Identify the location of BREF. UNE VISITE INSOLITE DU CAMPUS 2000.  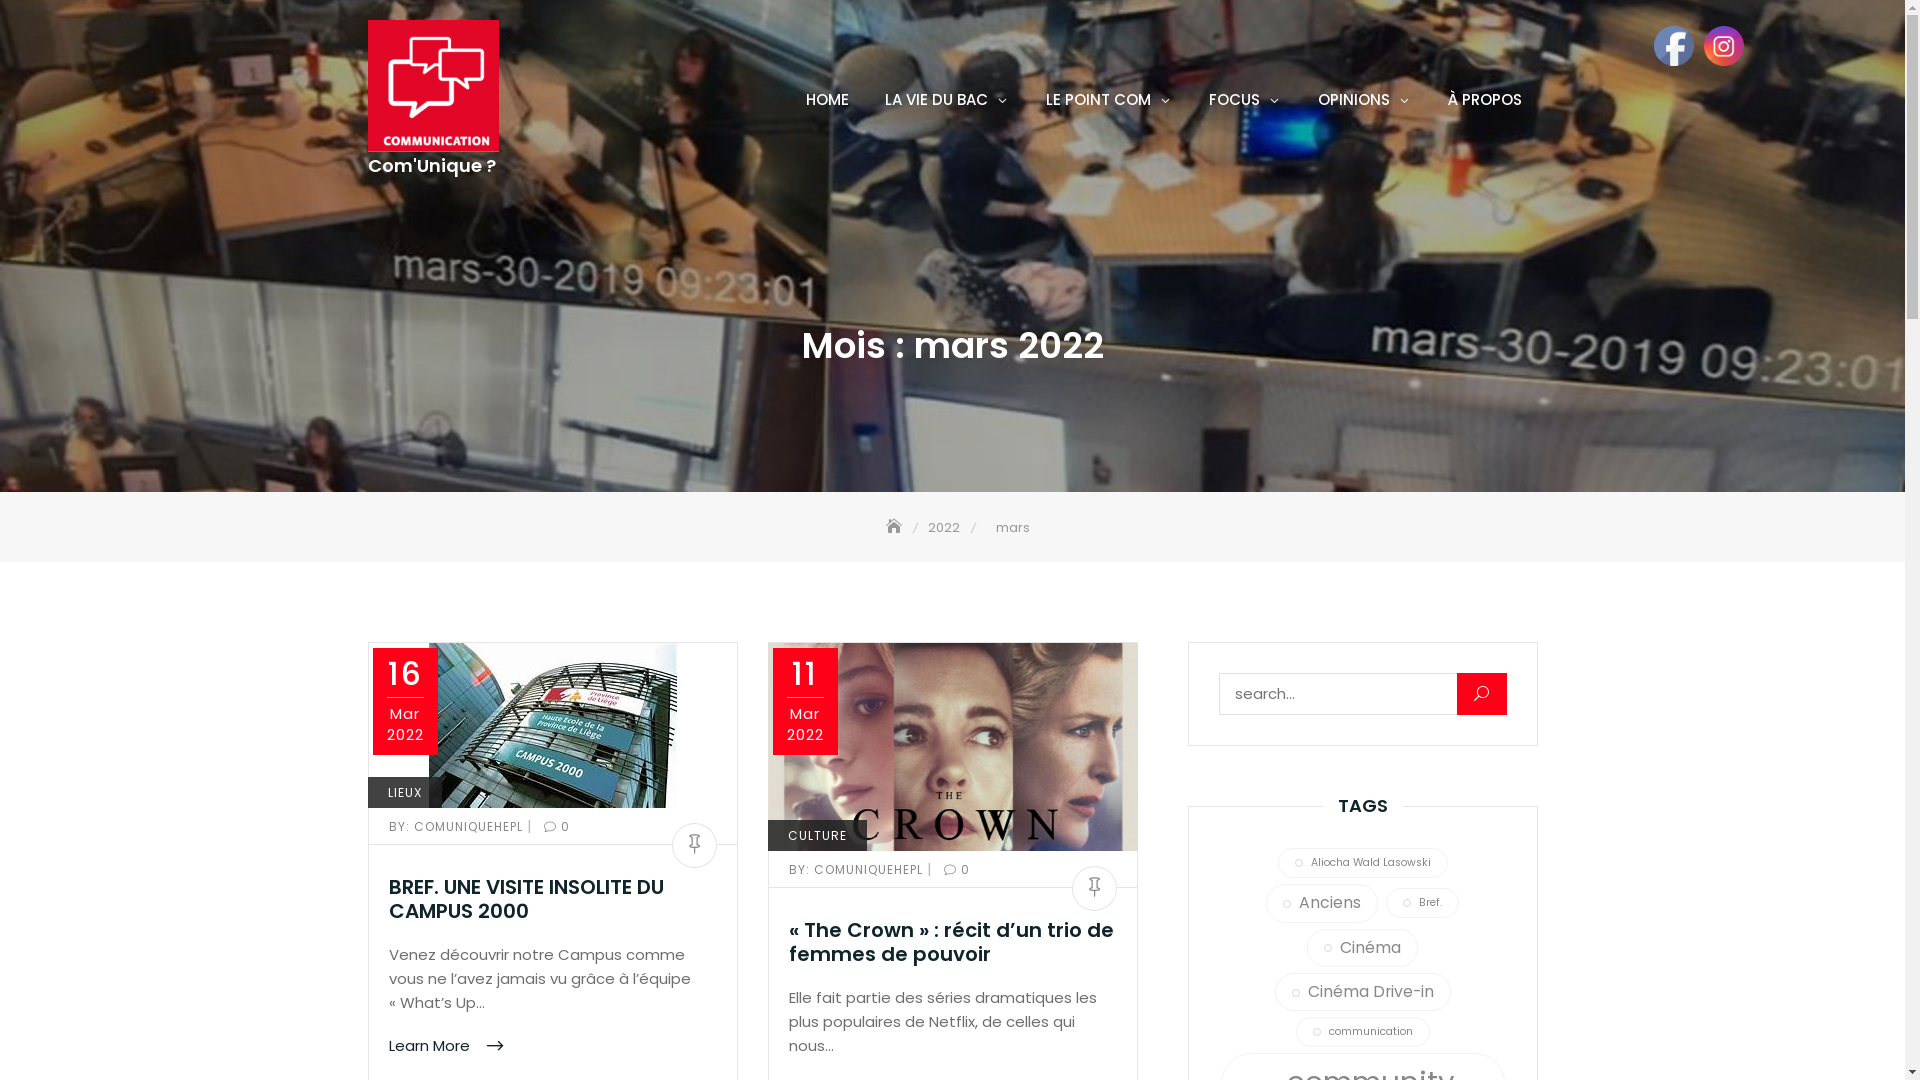
(526, 899).